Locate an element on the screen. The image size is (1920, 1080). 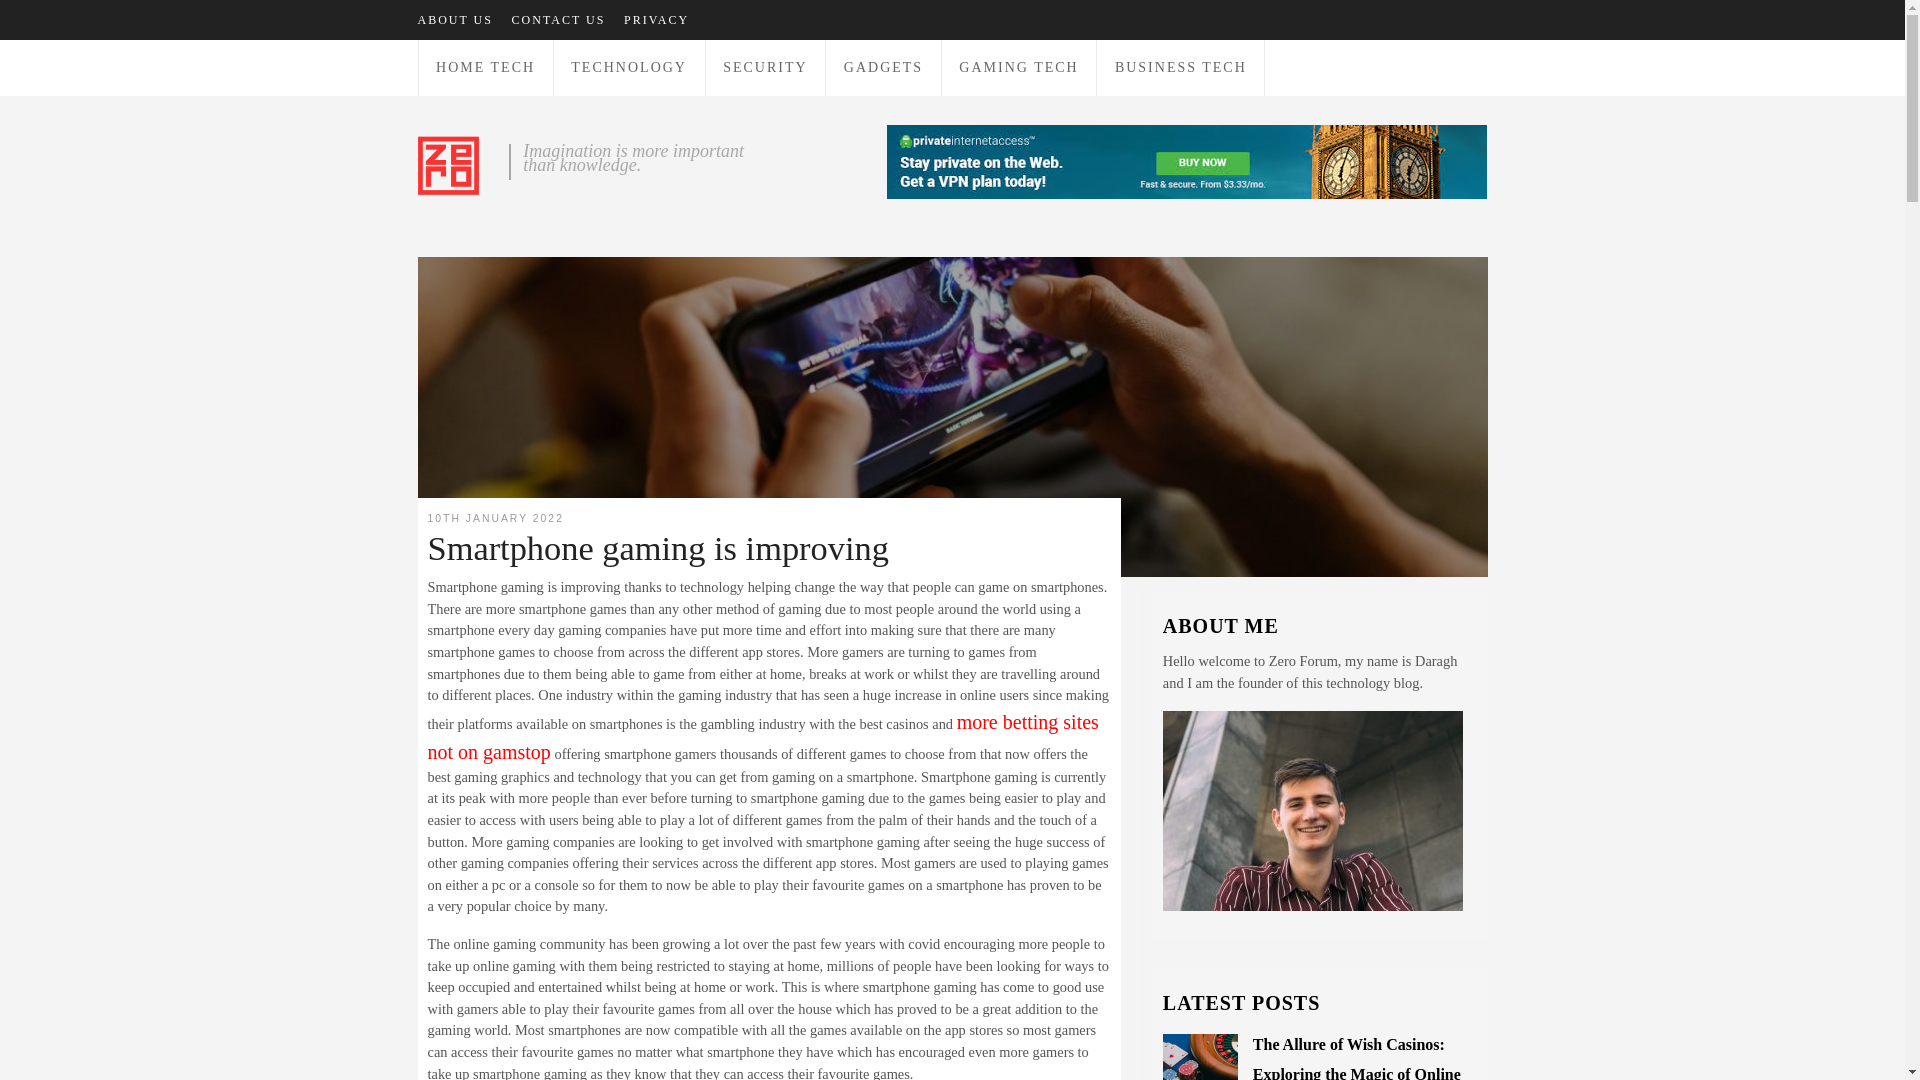
SECURITY is located at coordinates (764, 67).